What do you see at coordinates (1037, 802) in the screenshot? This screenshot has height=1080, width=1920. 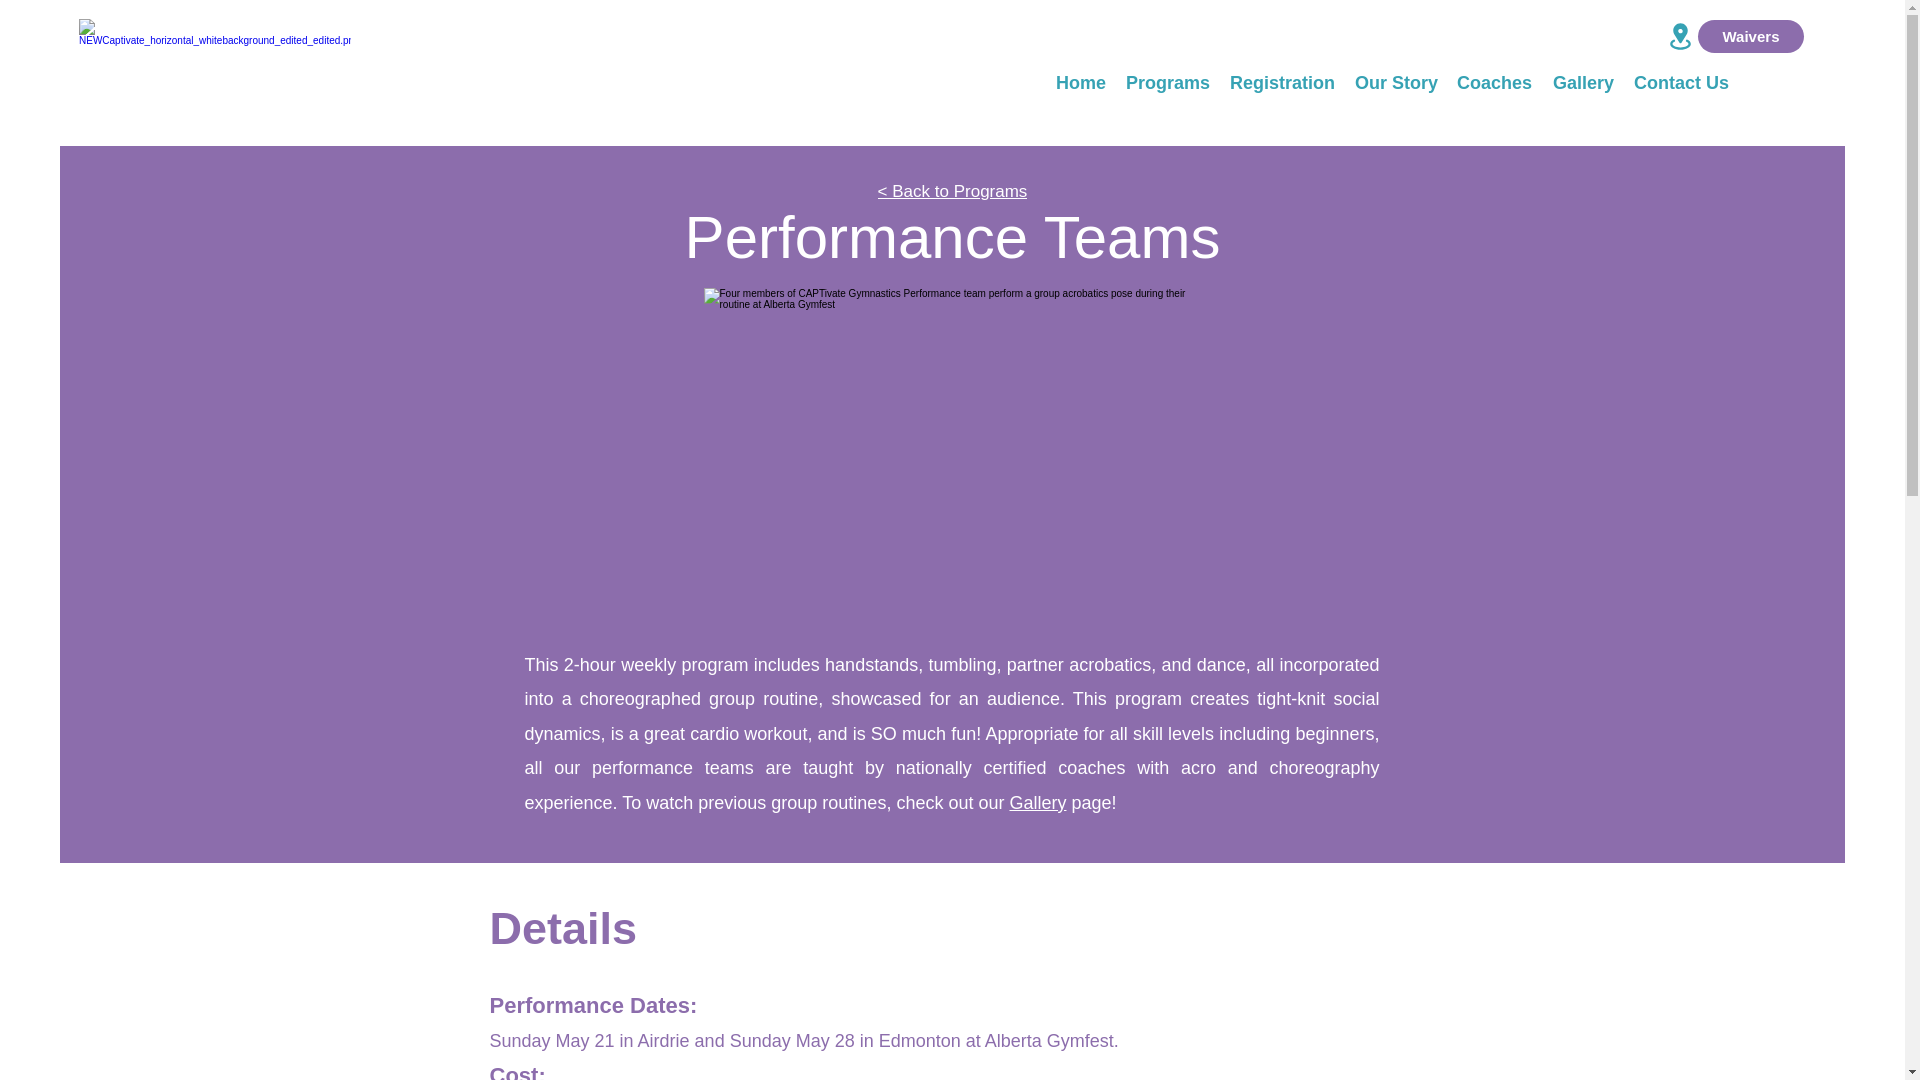 I see `Gallery` at bounding box center [1037, 802].